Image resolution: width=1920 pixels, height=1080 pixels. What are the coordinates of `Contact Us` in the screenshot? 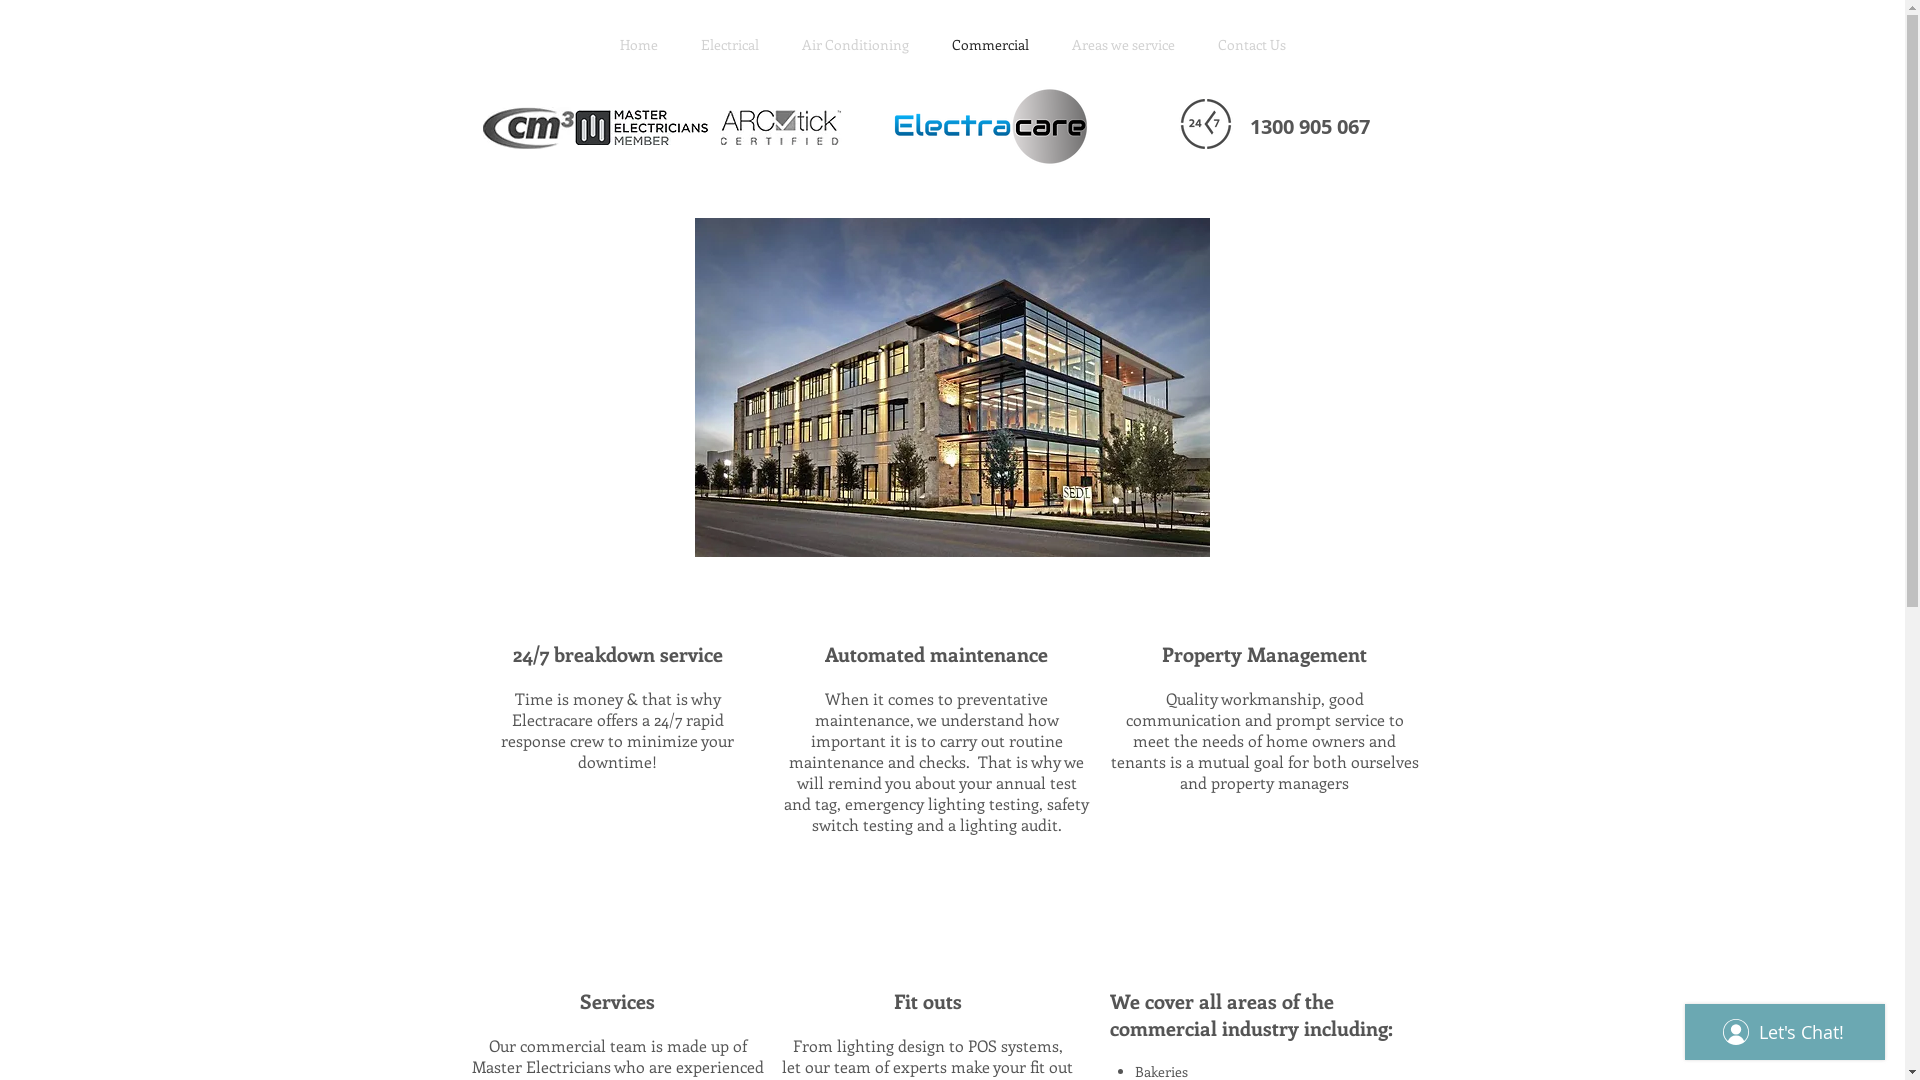 It's located at (1251, 45).